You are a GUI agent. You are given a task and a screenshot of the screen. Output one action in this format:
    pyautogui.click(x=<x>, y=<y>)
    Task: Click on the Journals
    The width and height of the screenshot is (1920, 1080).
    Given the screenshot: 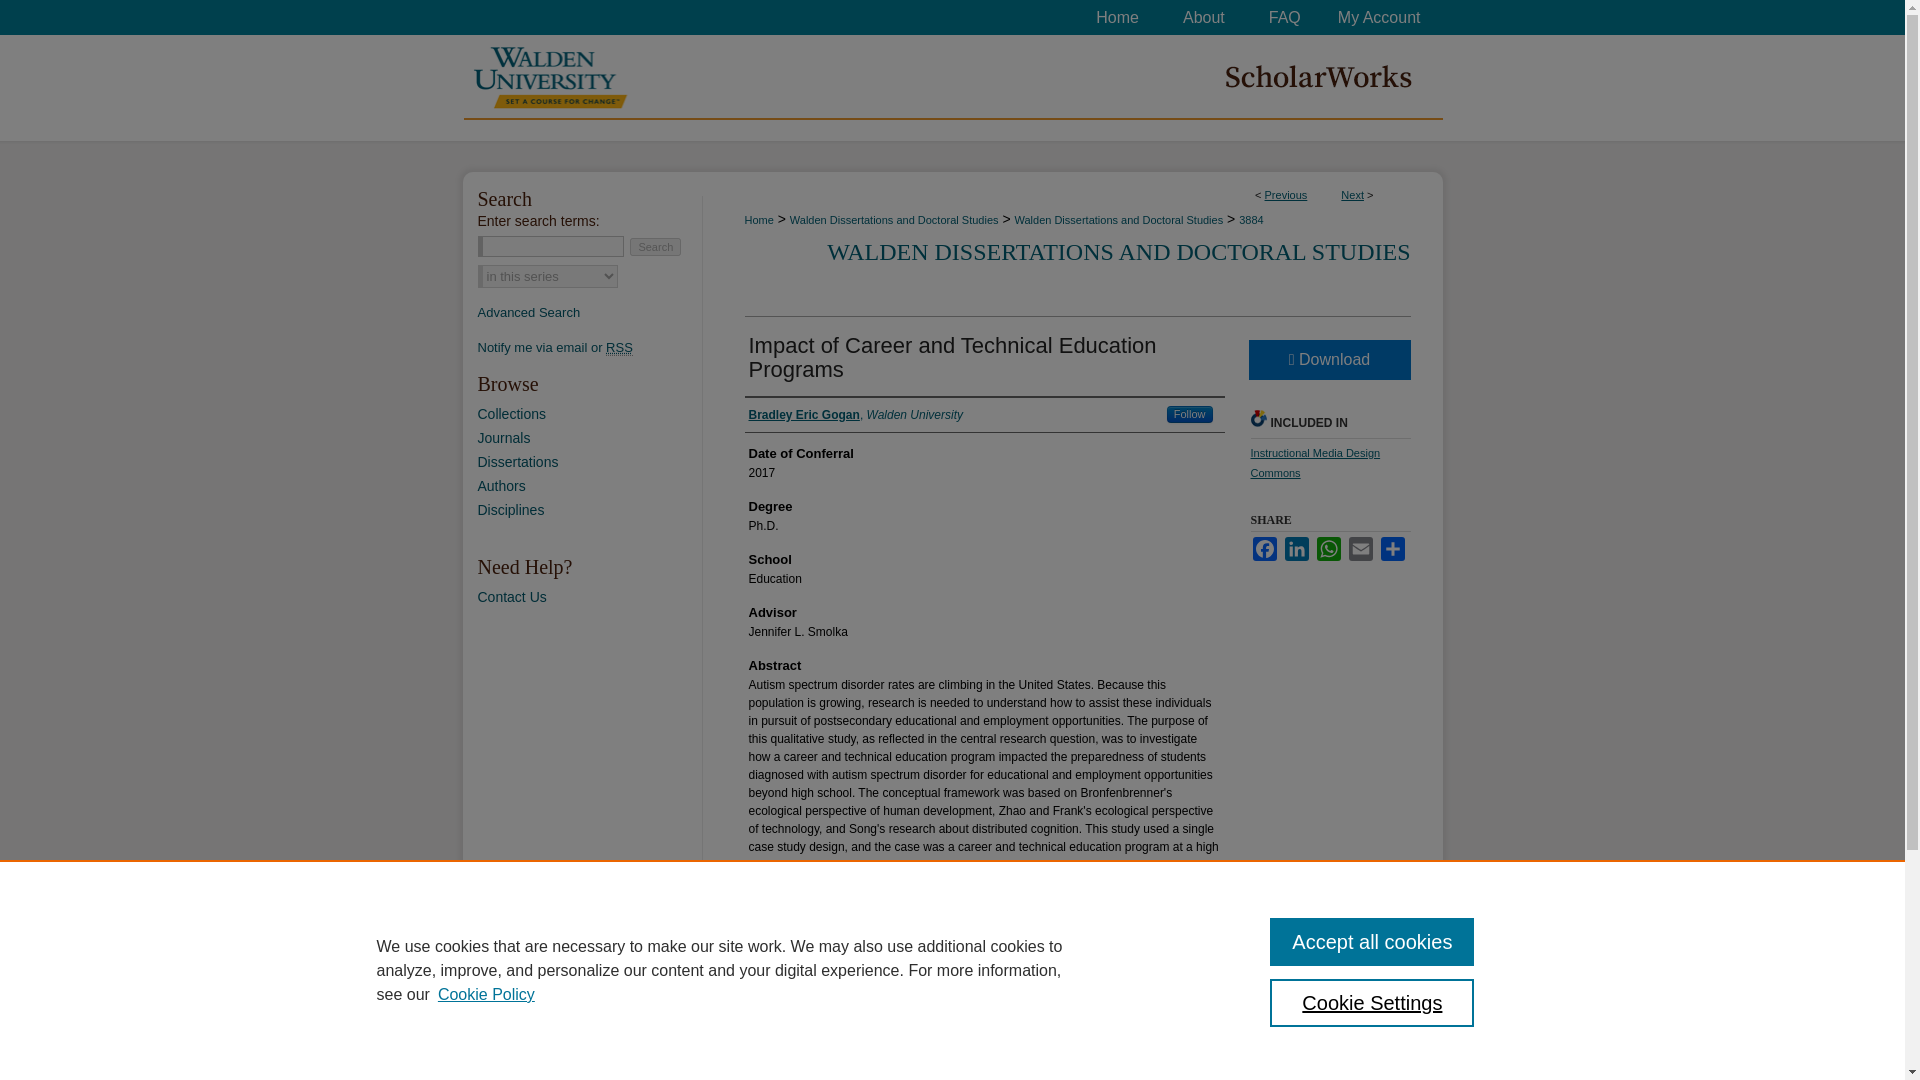 What is the action you would take?
    pyautogui.click(x=590, y=438)
    